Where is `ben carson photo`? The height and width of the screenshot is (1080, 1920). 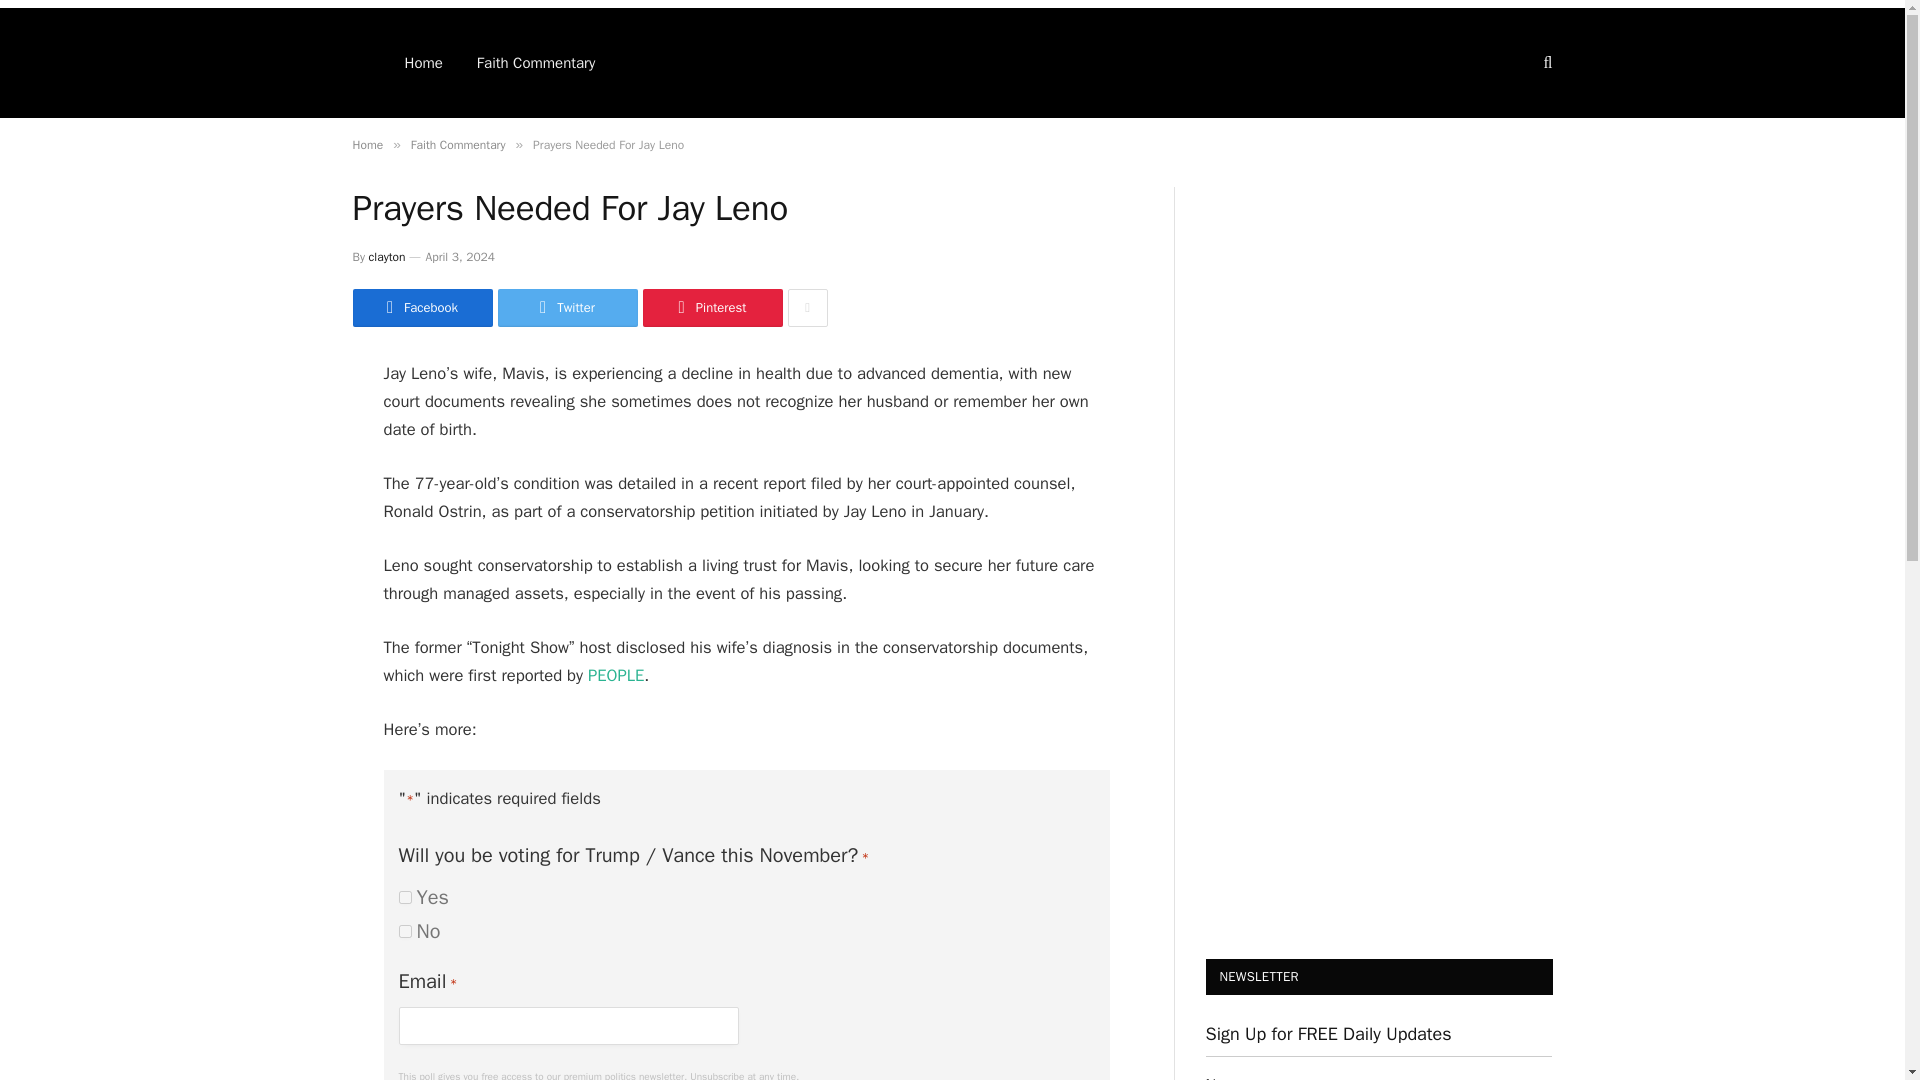
ben carson photo is located at coordinates (1379, 528).